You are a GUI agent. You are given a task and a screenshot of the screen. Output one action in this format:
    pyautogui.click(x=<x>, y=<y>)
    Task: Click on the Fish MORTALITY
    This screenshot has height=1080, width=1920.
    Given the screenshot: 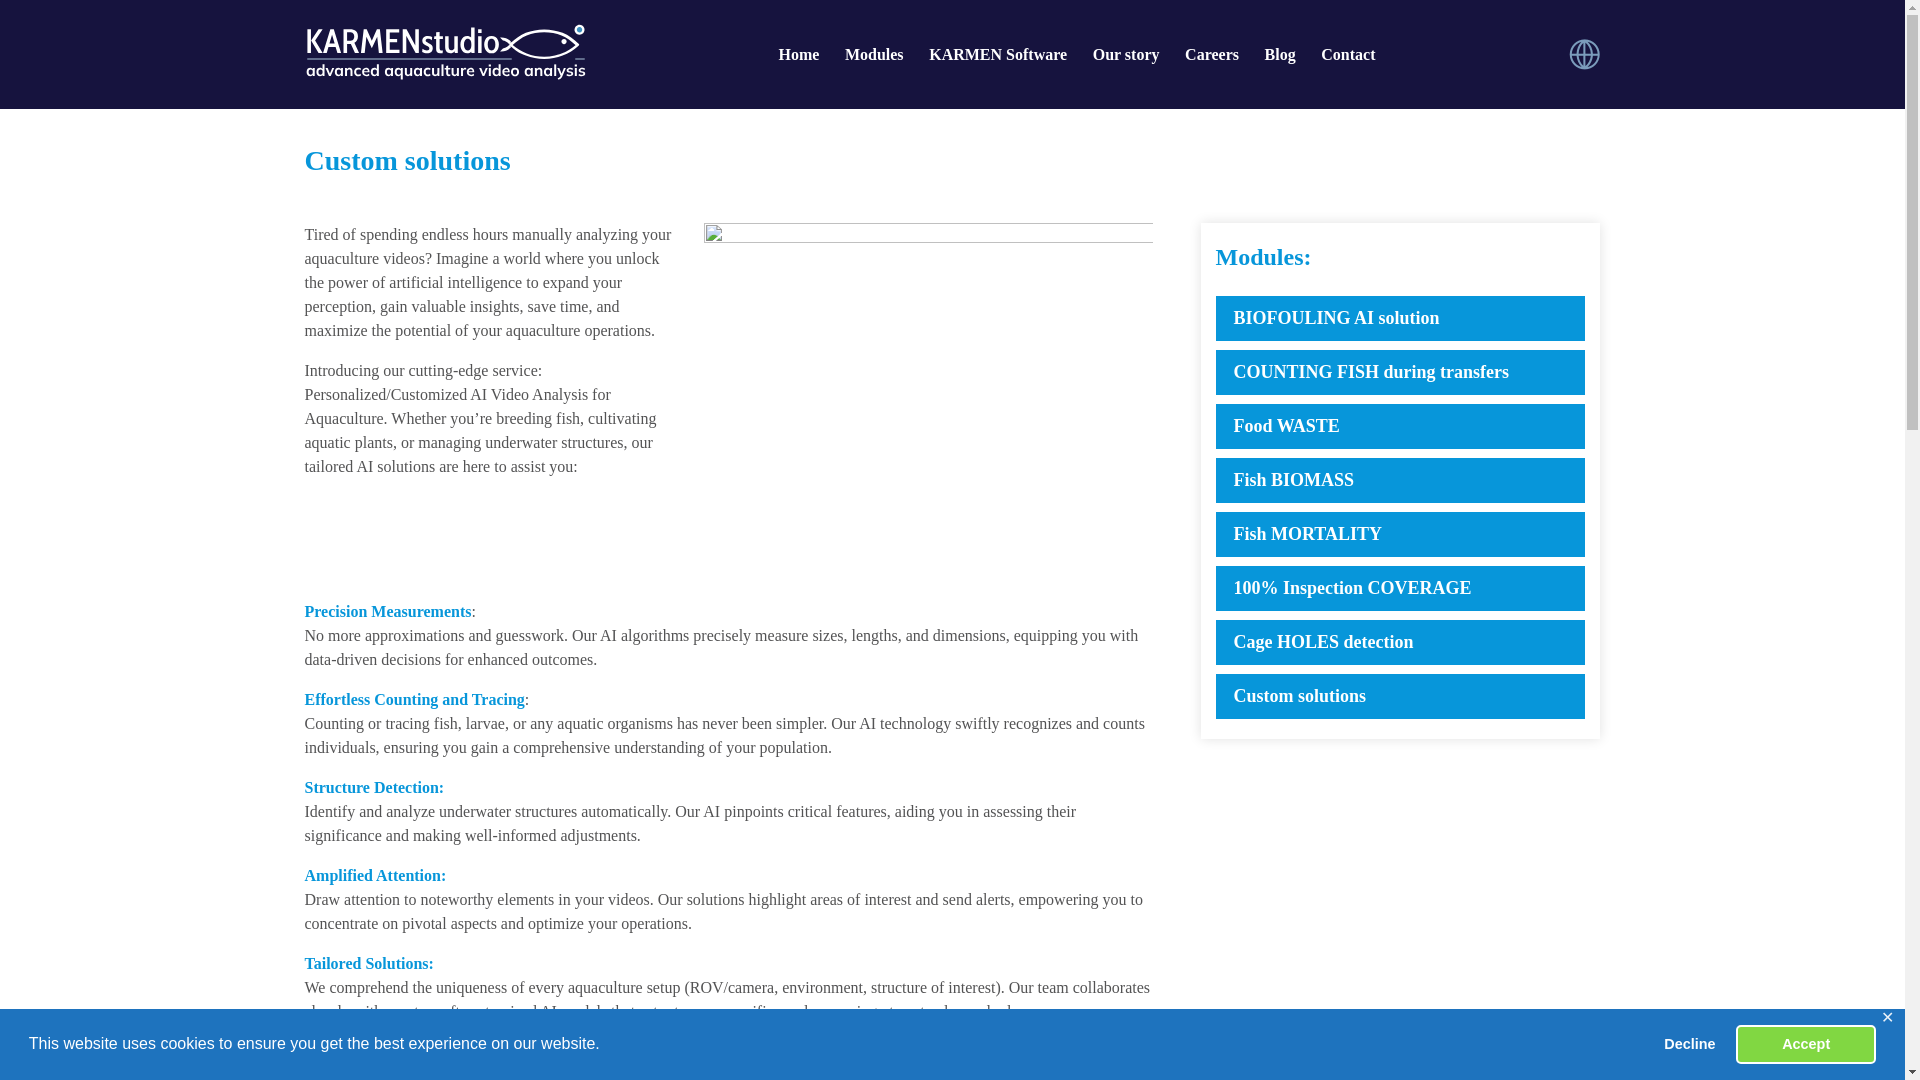 What is the action you would take?
    pyautogui.click(x=1400, y=534)
    